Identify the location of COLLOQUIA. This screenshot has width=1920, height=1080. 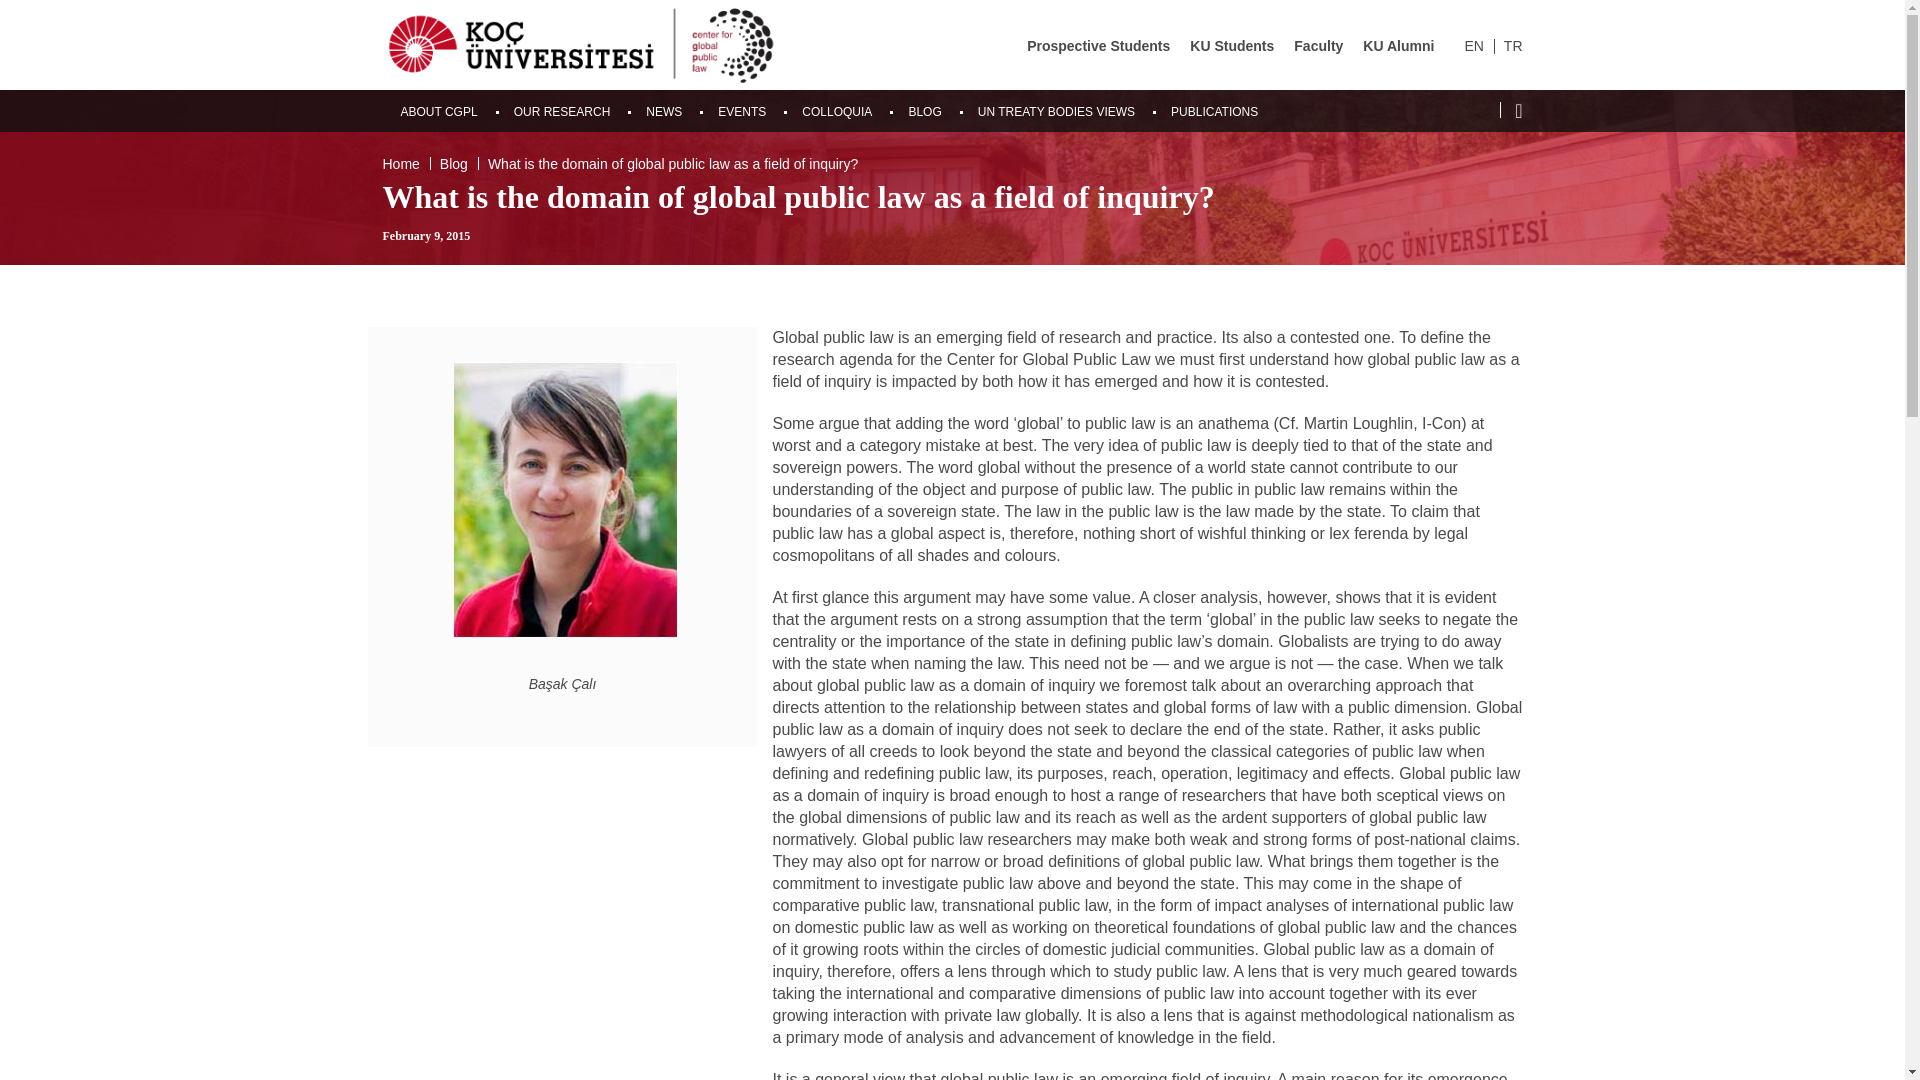
(836, 111).